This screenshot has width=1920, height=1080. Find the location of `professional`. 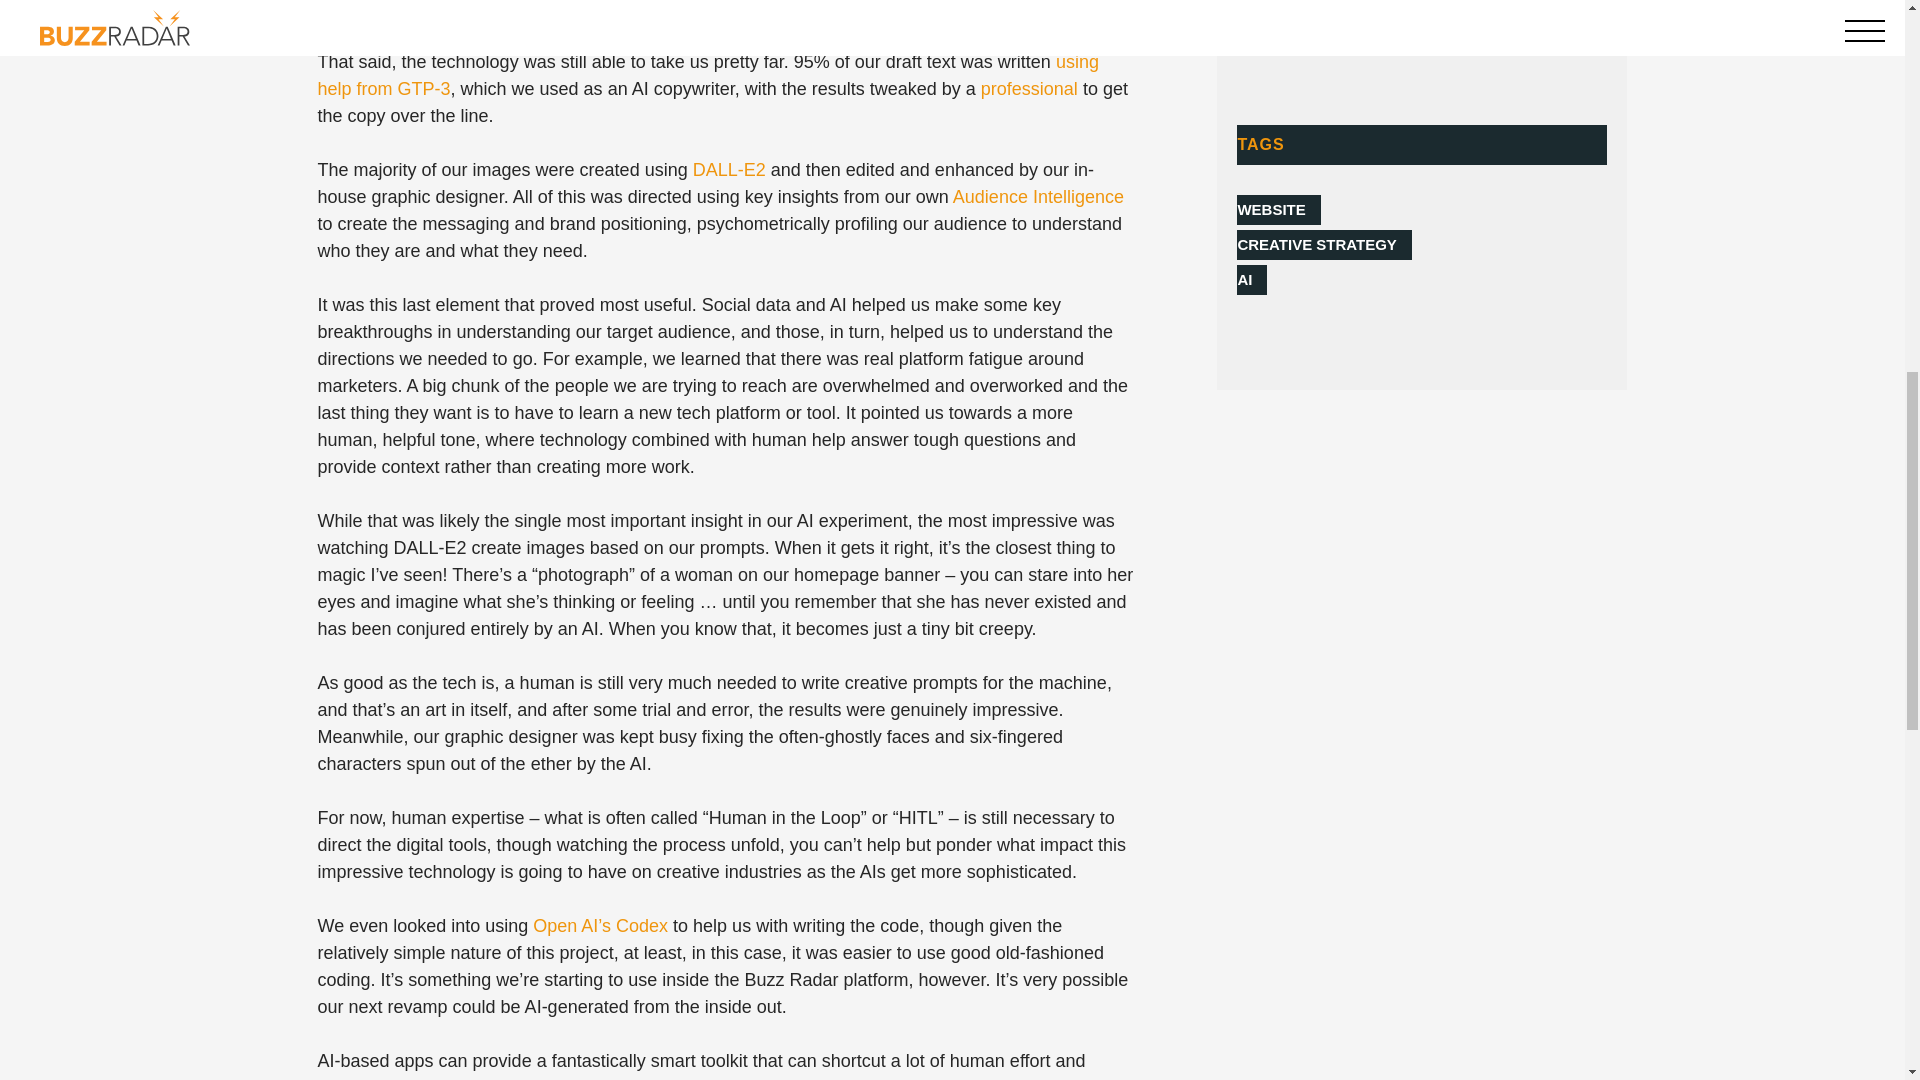

professional is located at coordinates (1029, 88).